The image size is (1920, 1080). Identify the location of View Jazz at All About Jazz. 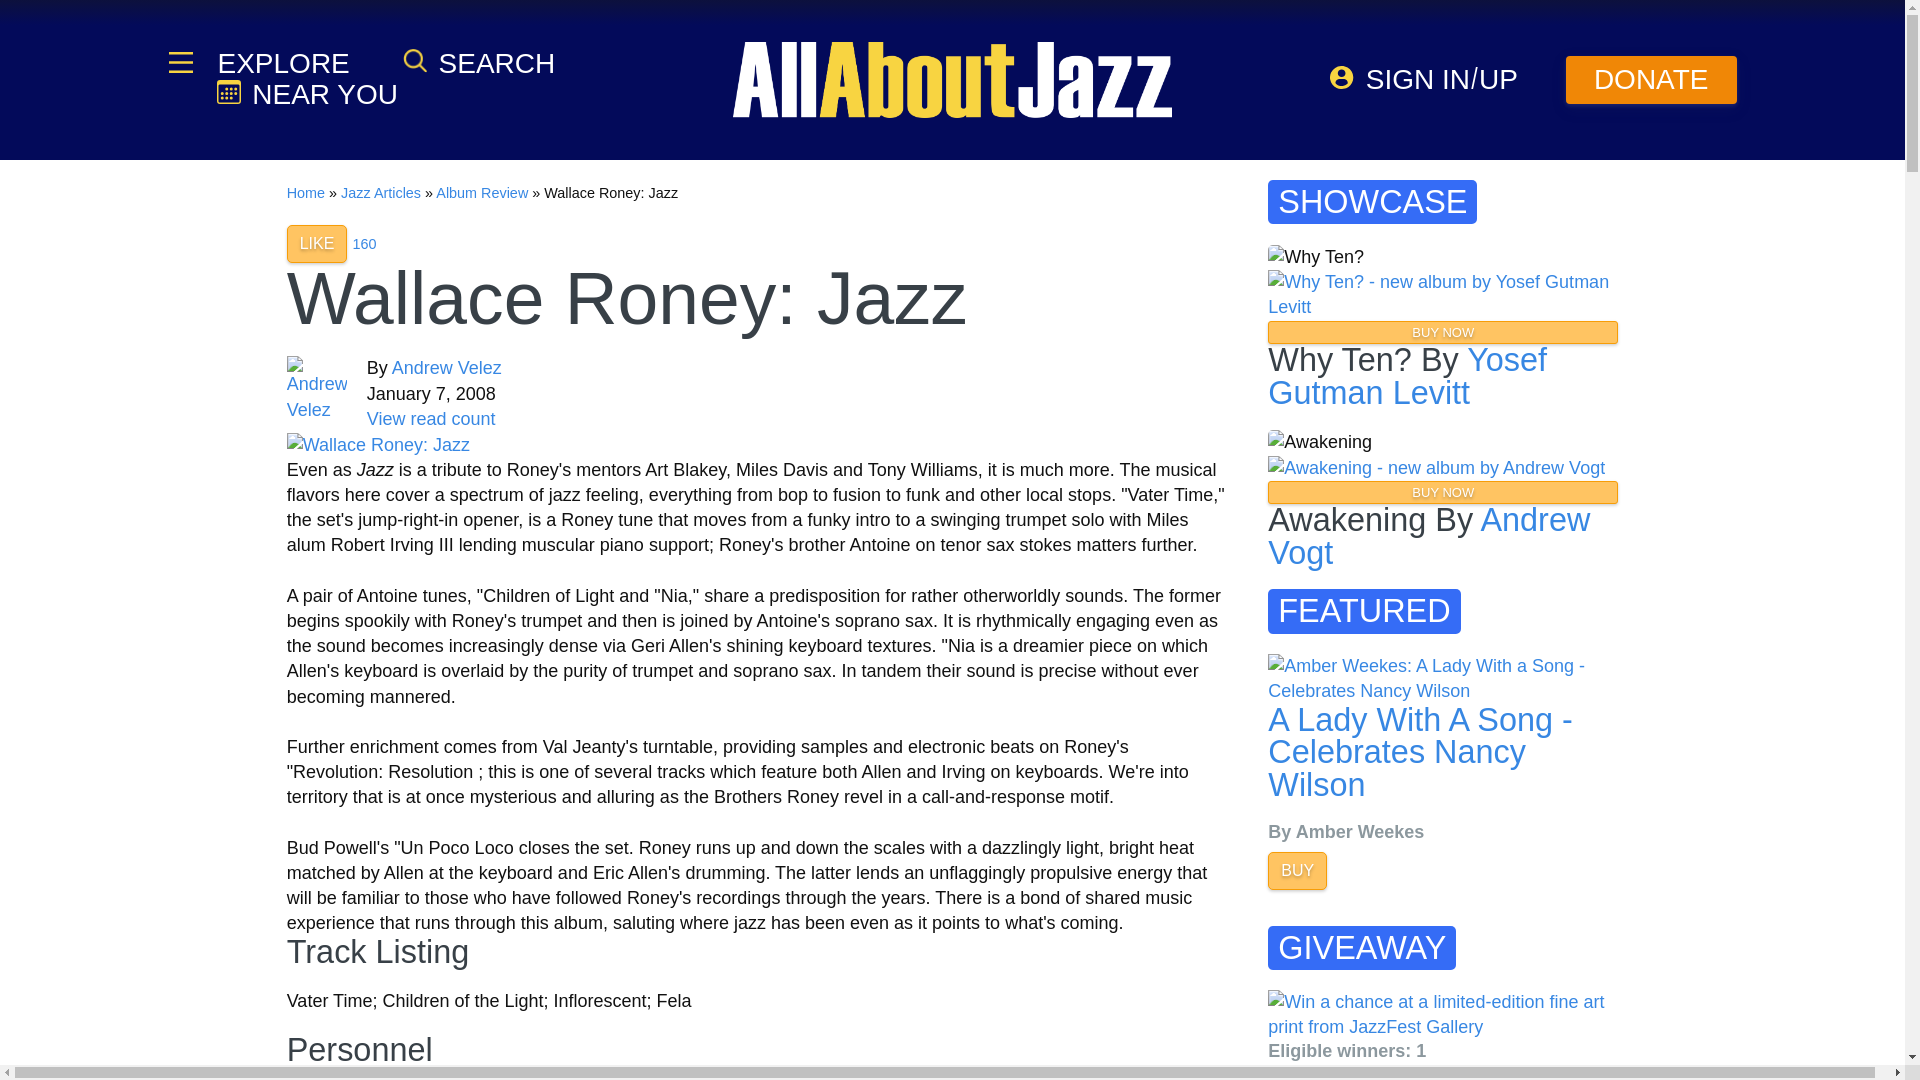
(378, 444).